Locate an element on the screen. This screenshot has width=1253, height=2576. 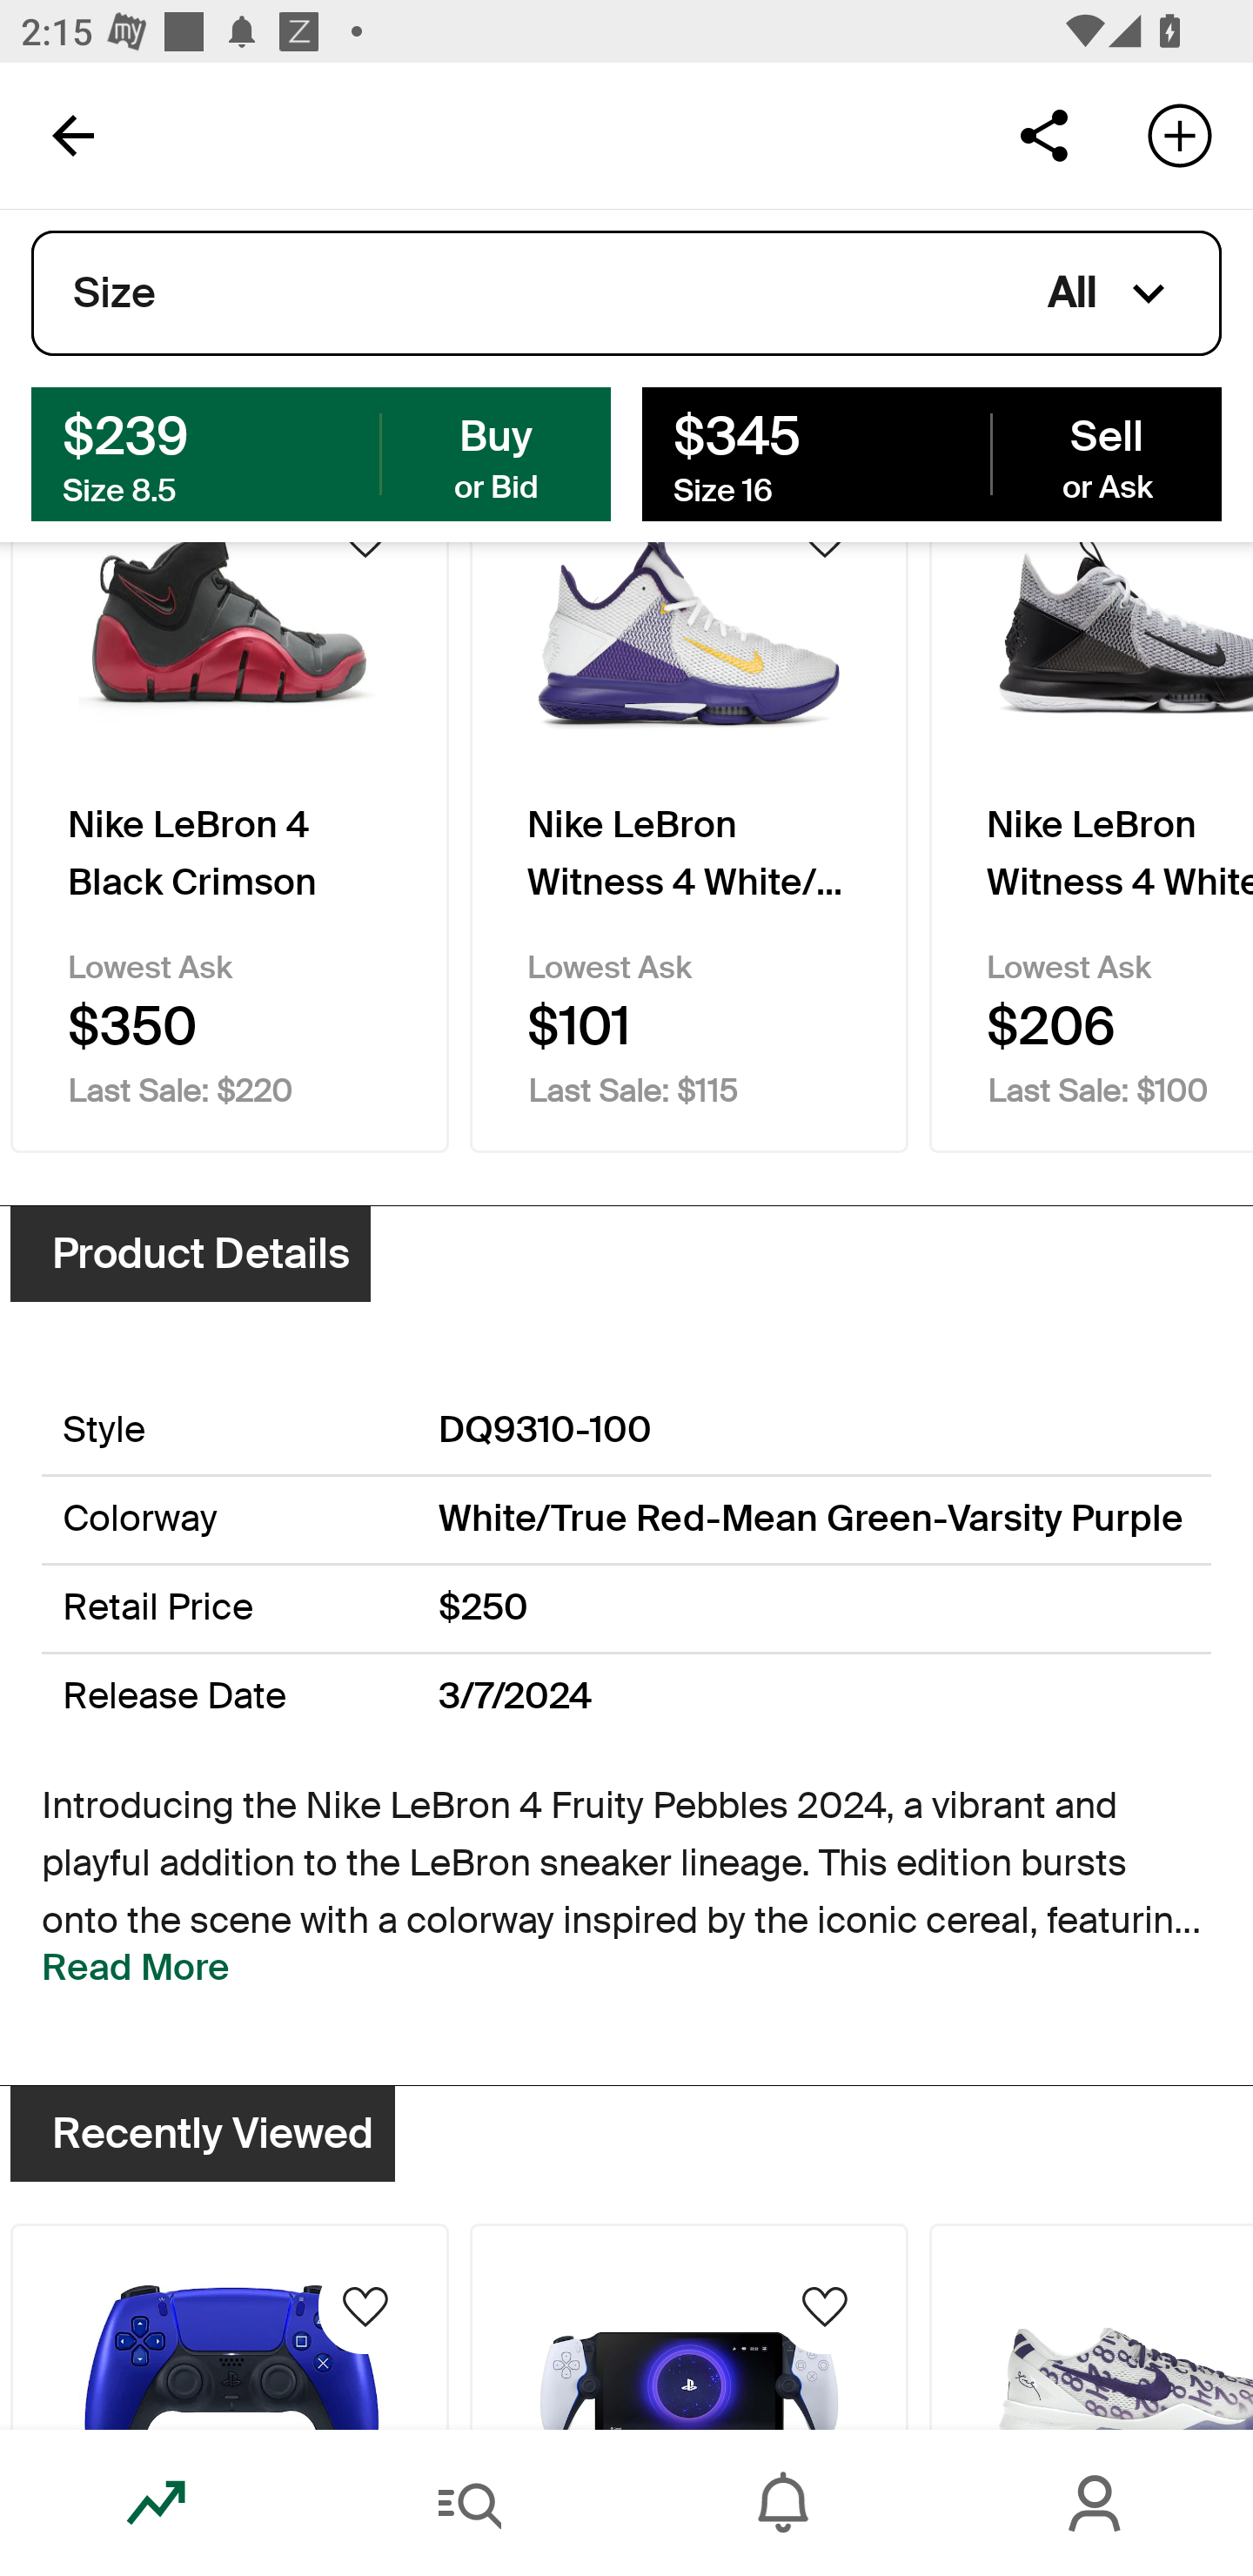
Product Image is located at coordinates (1091, 2325).